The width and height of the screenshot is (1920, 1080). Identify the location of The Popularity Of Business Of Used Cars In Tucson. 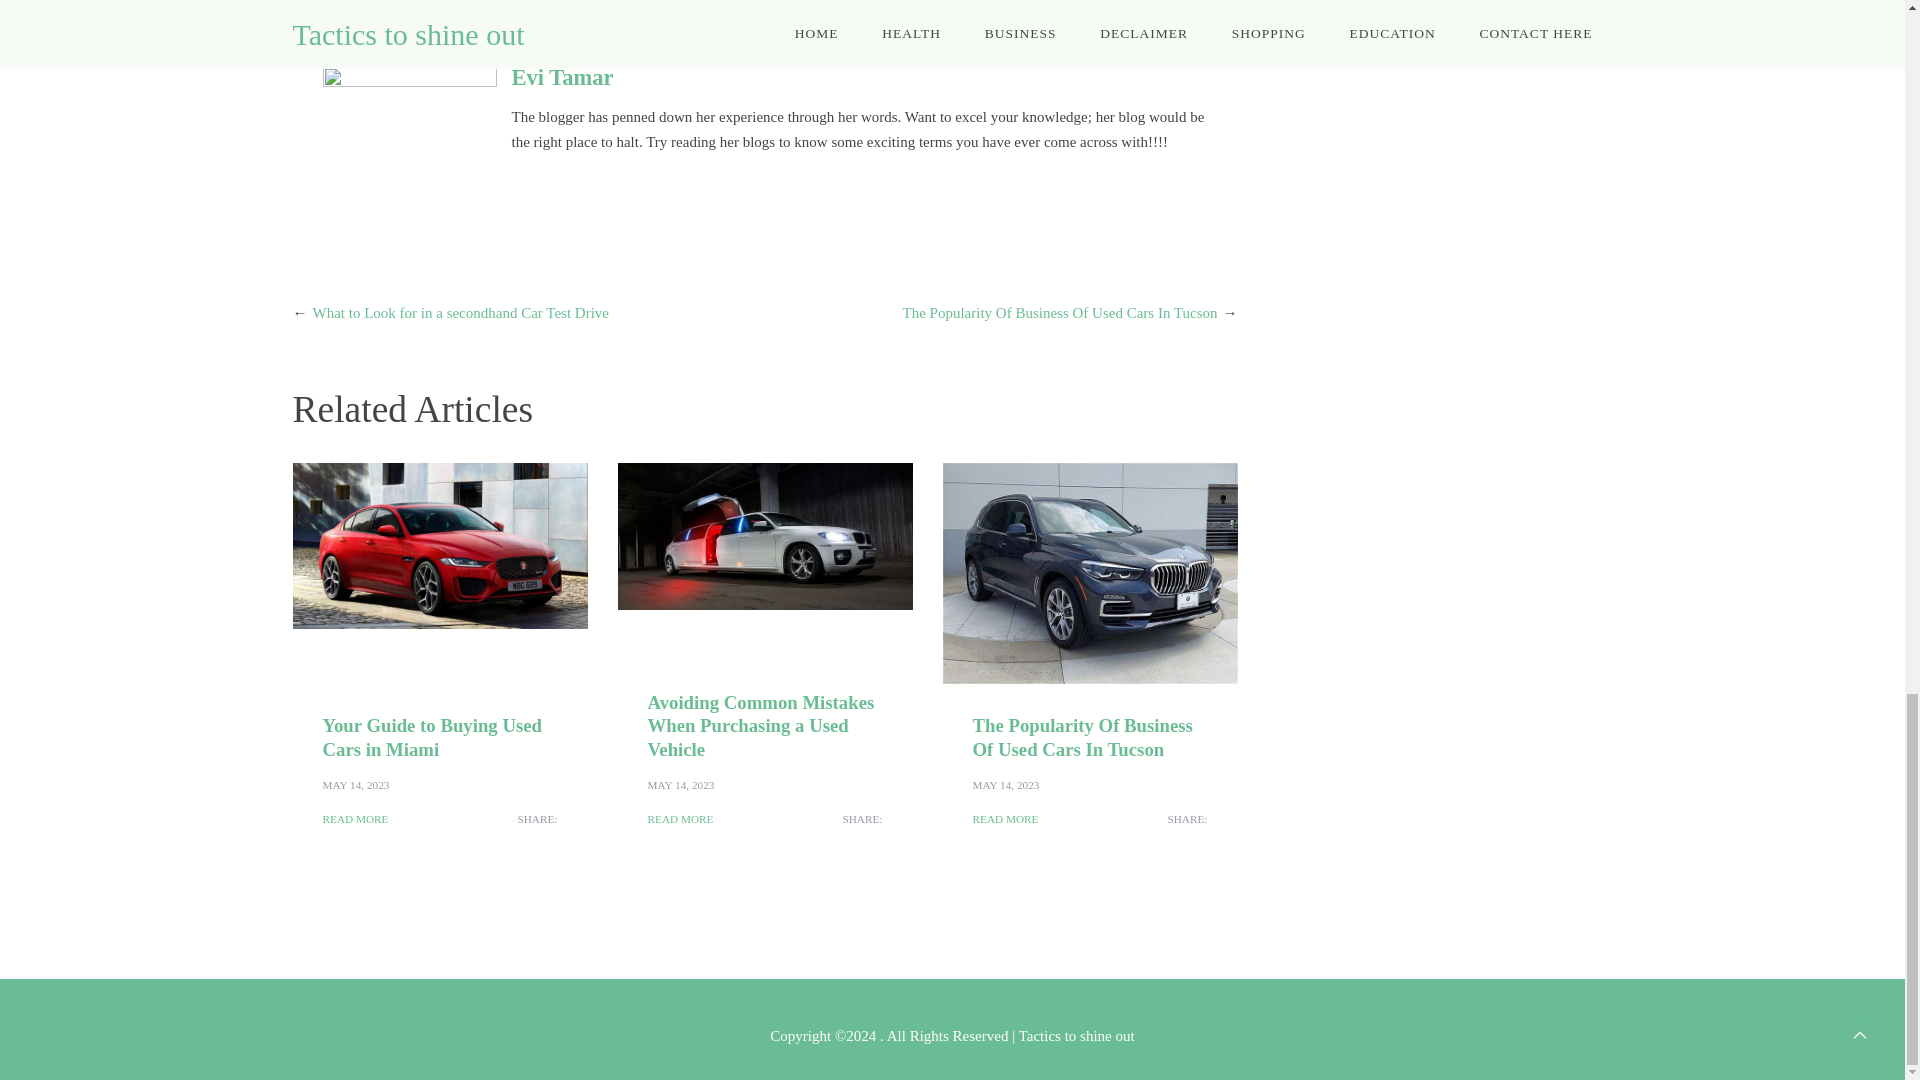
(1060, 312).